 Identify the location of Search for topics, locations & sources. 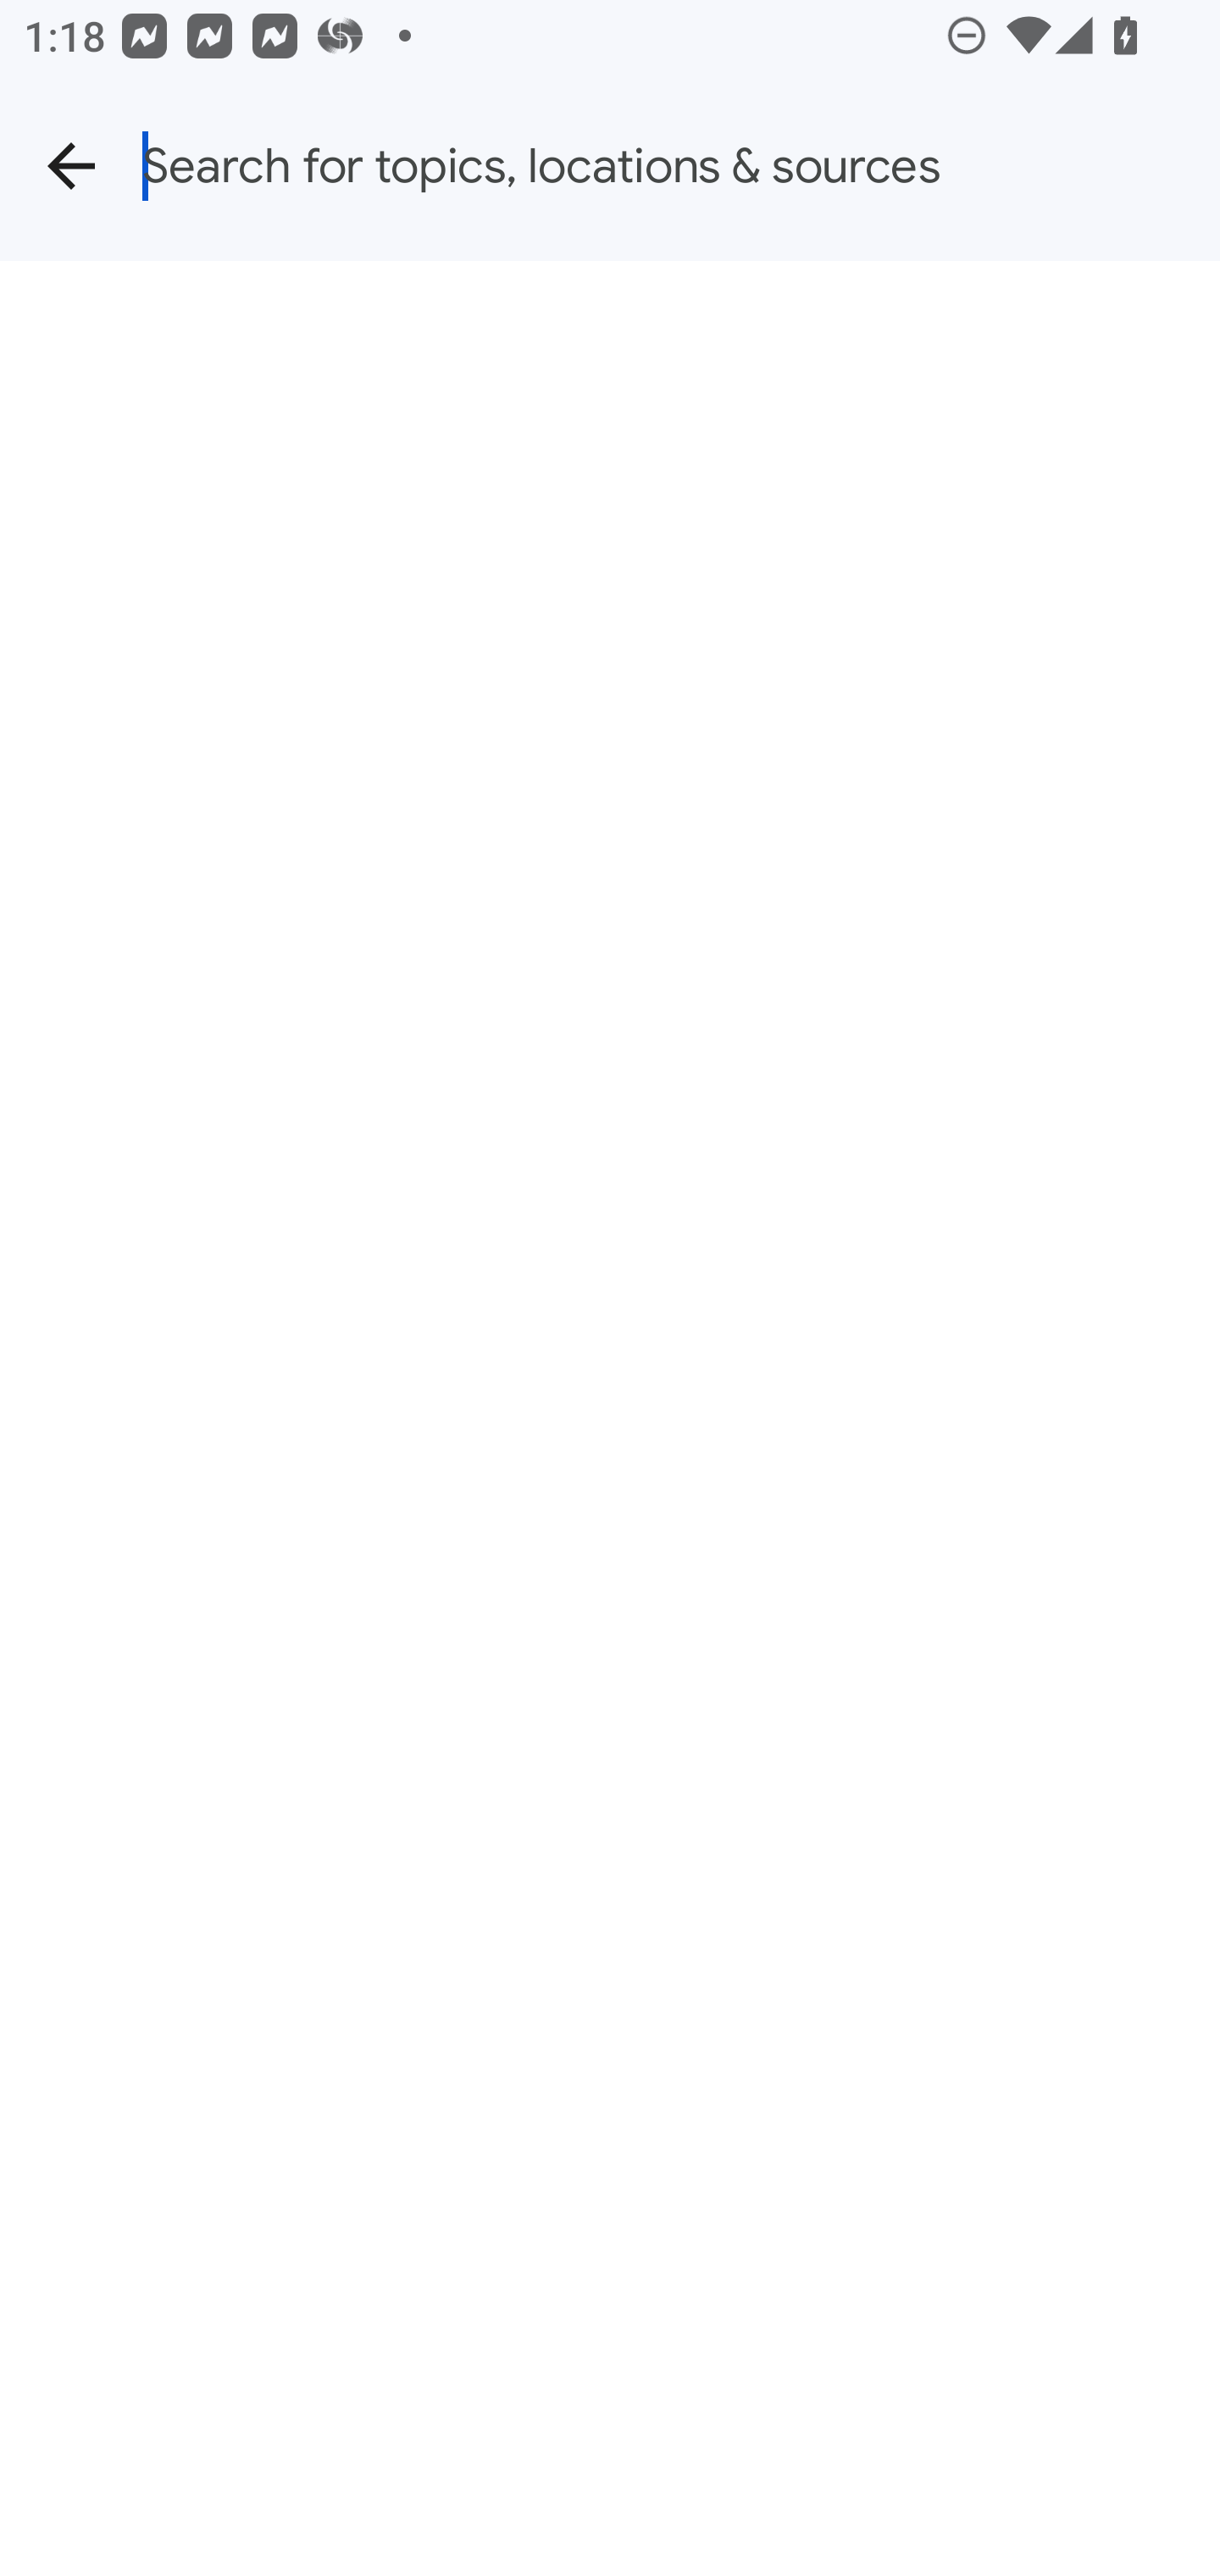
(681, 166).